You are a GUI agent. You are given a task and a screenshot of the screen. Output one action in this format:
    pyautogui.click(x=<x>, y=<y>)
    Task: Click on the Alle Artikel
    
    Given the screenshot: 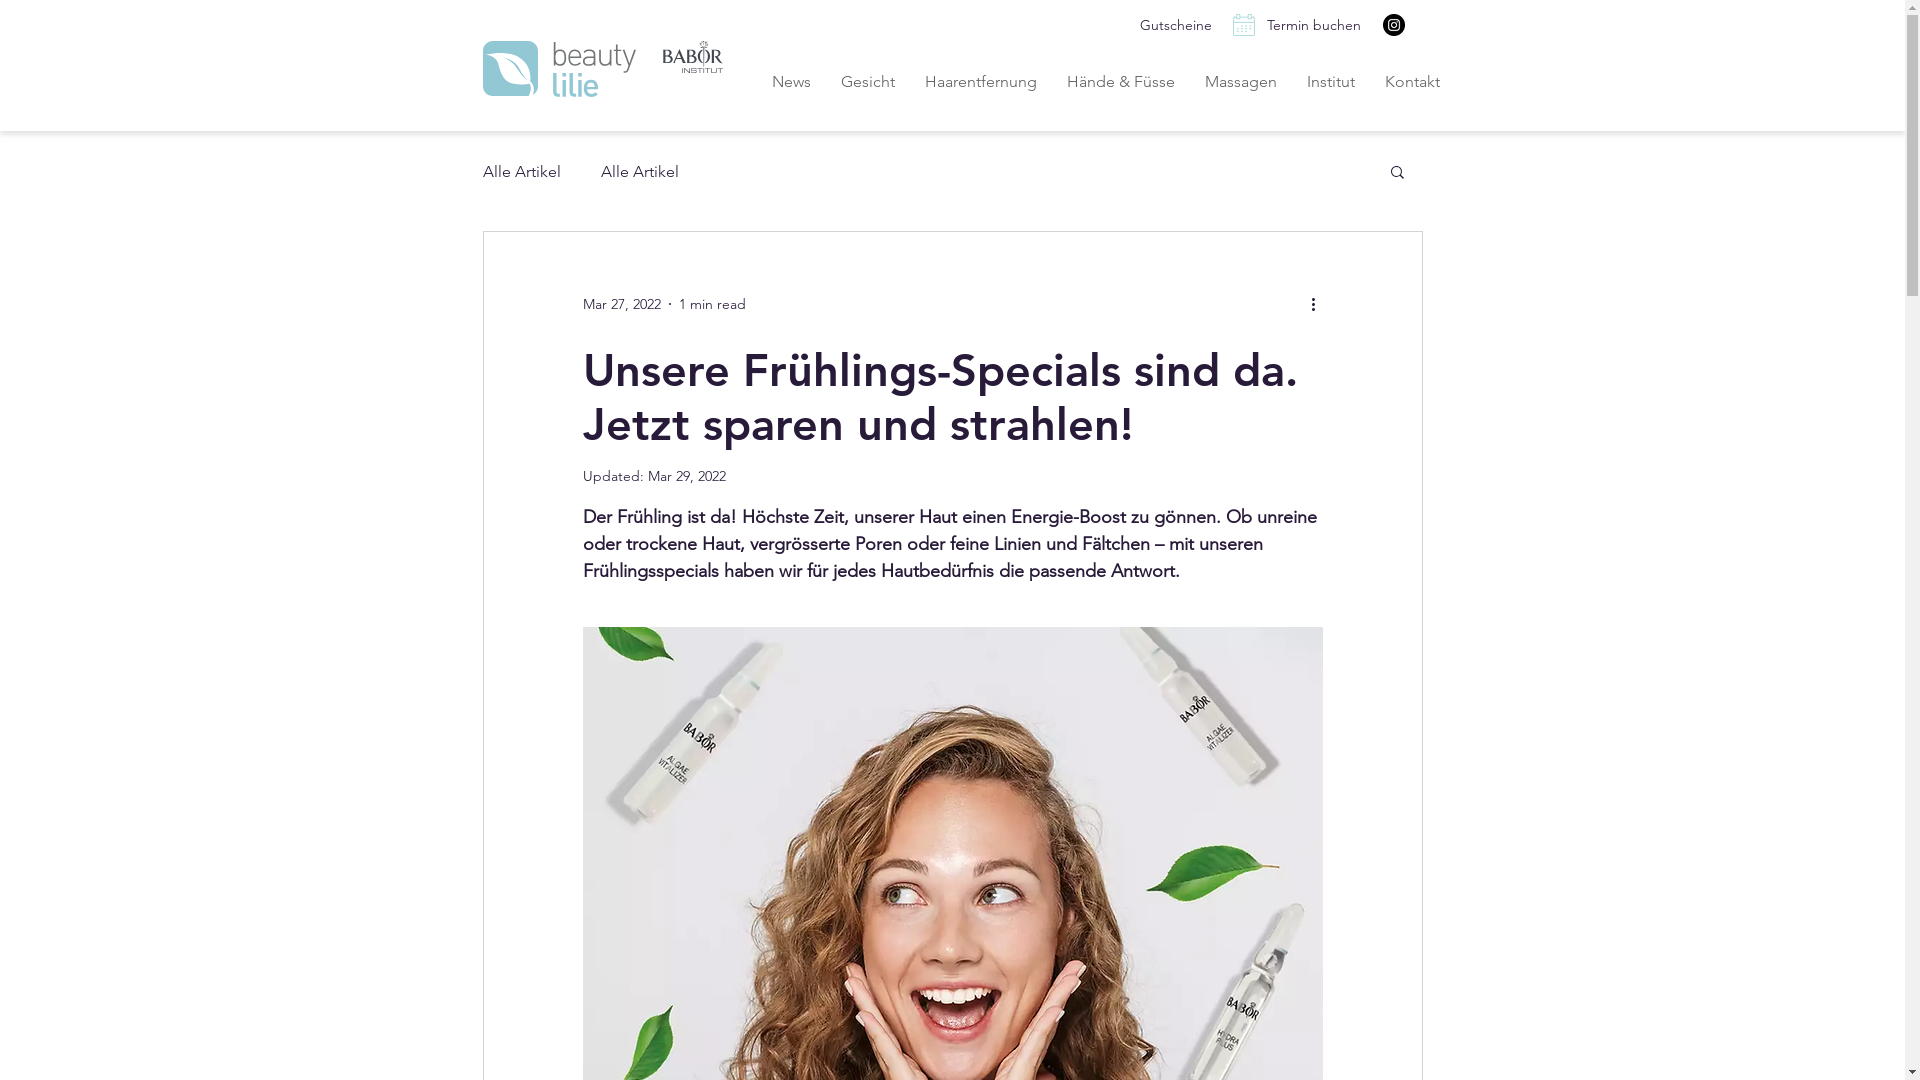 What is the action you would take?
    pyautogui.click(x=639, y=172)
    